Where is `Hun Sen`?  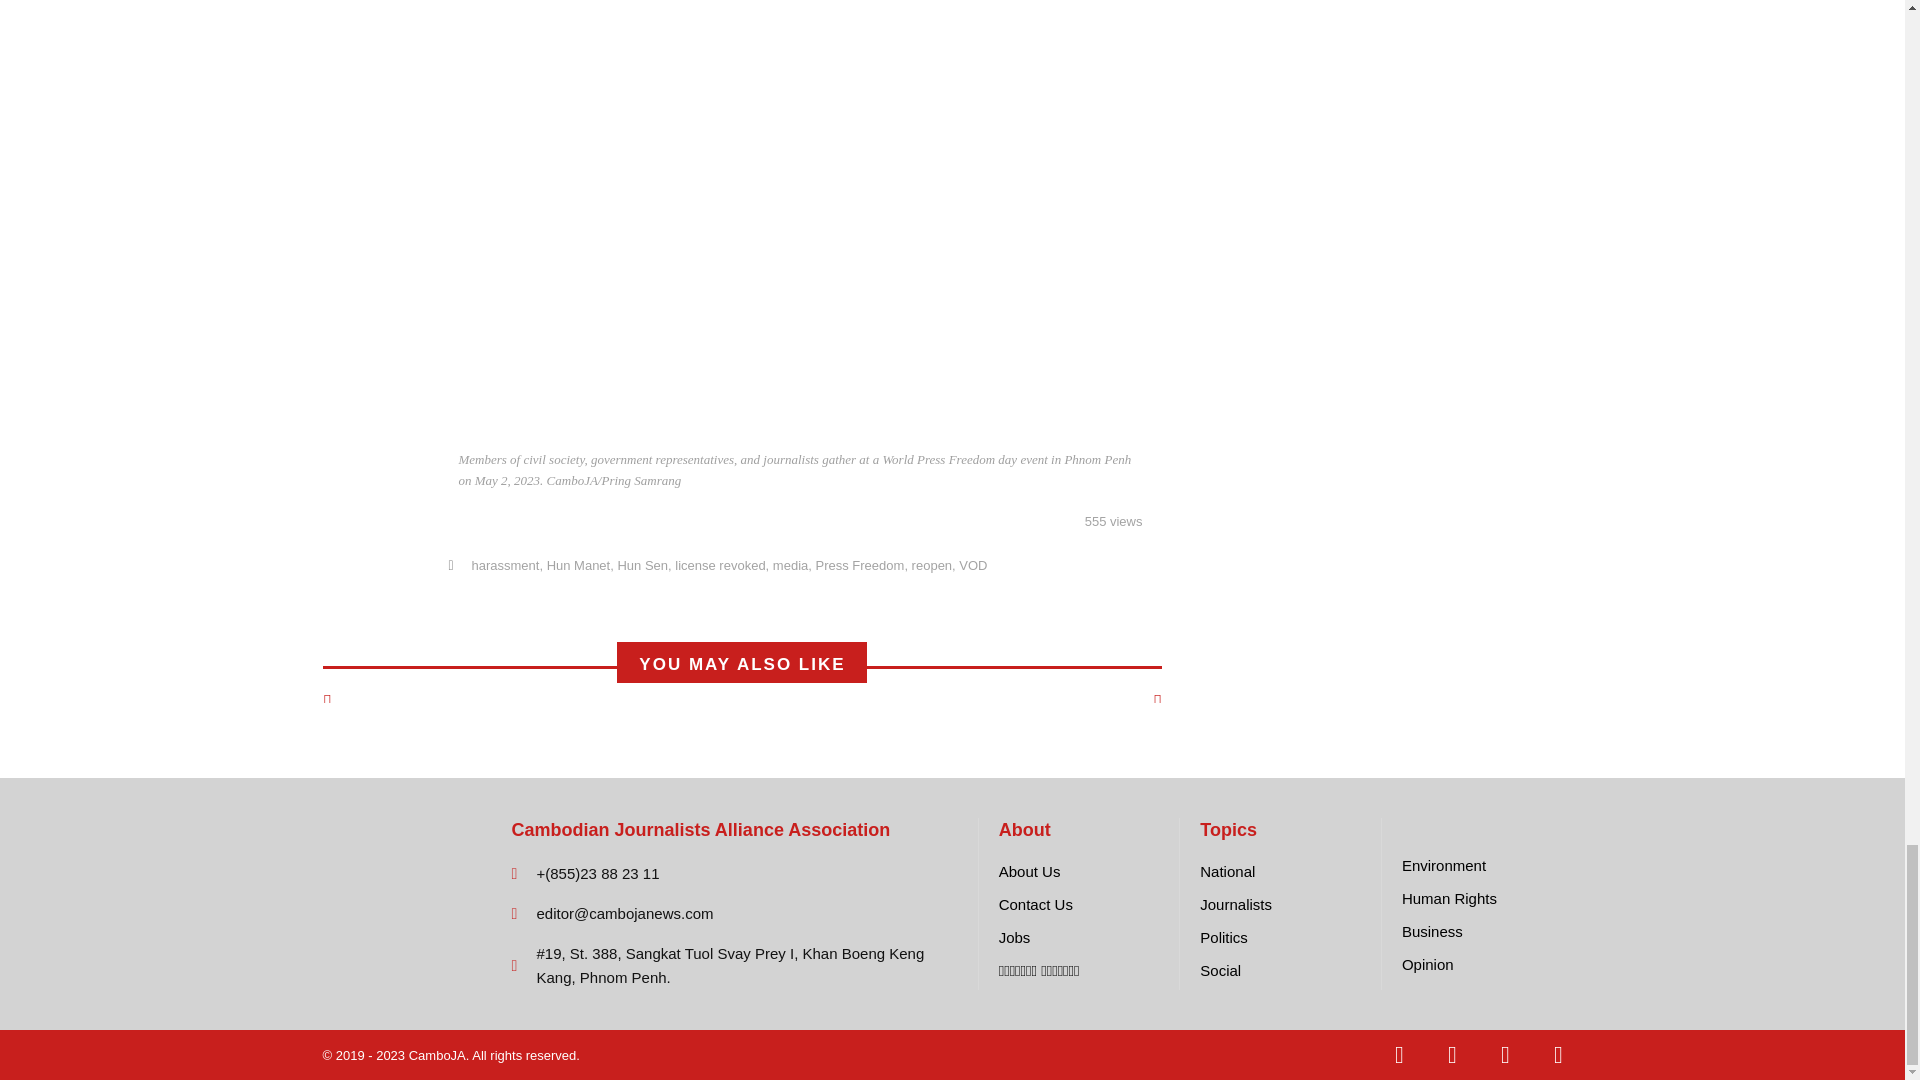 Hun Sen is located at coordinates (642, 566).